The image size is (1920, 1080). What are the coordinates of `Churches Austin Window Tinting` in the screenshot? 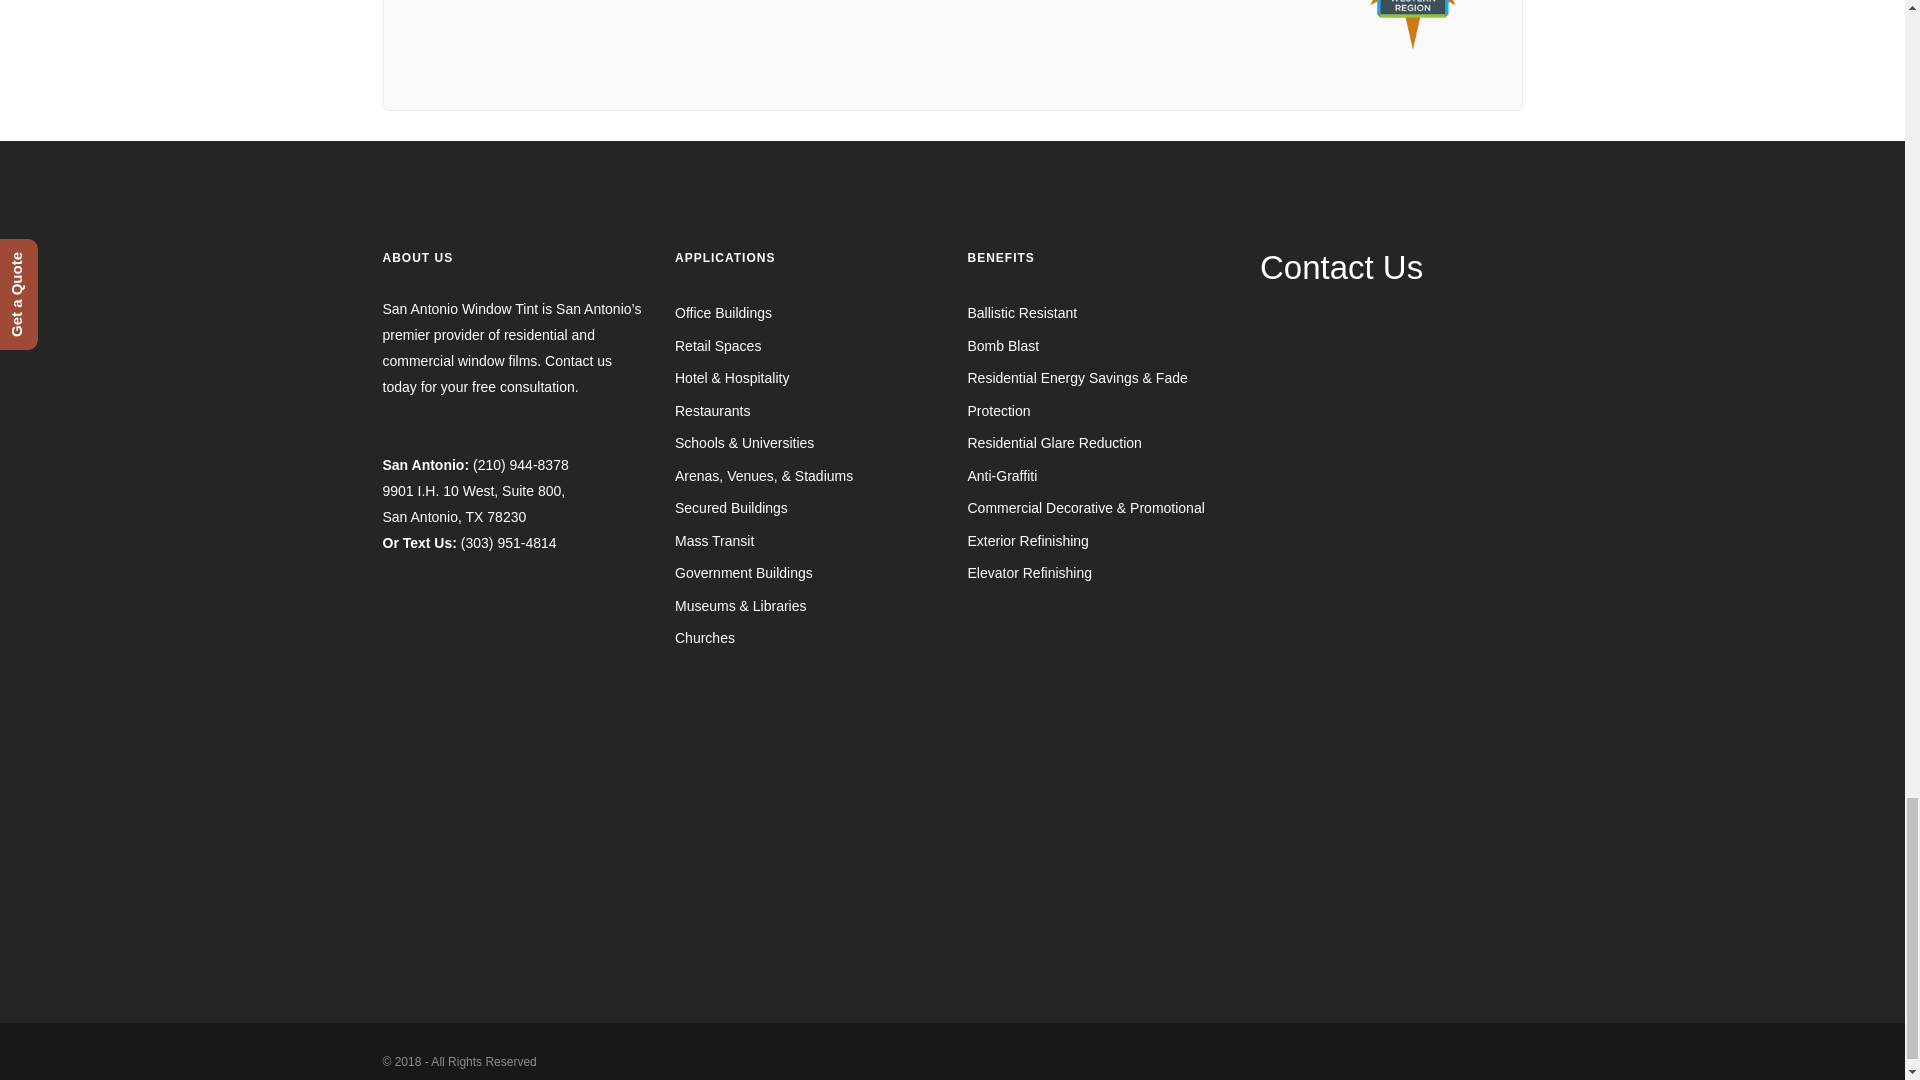 It's located at (705, 637).